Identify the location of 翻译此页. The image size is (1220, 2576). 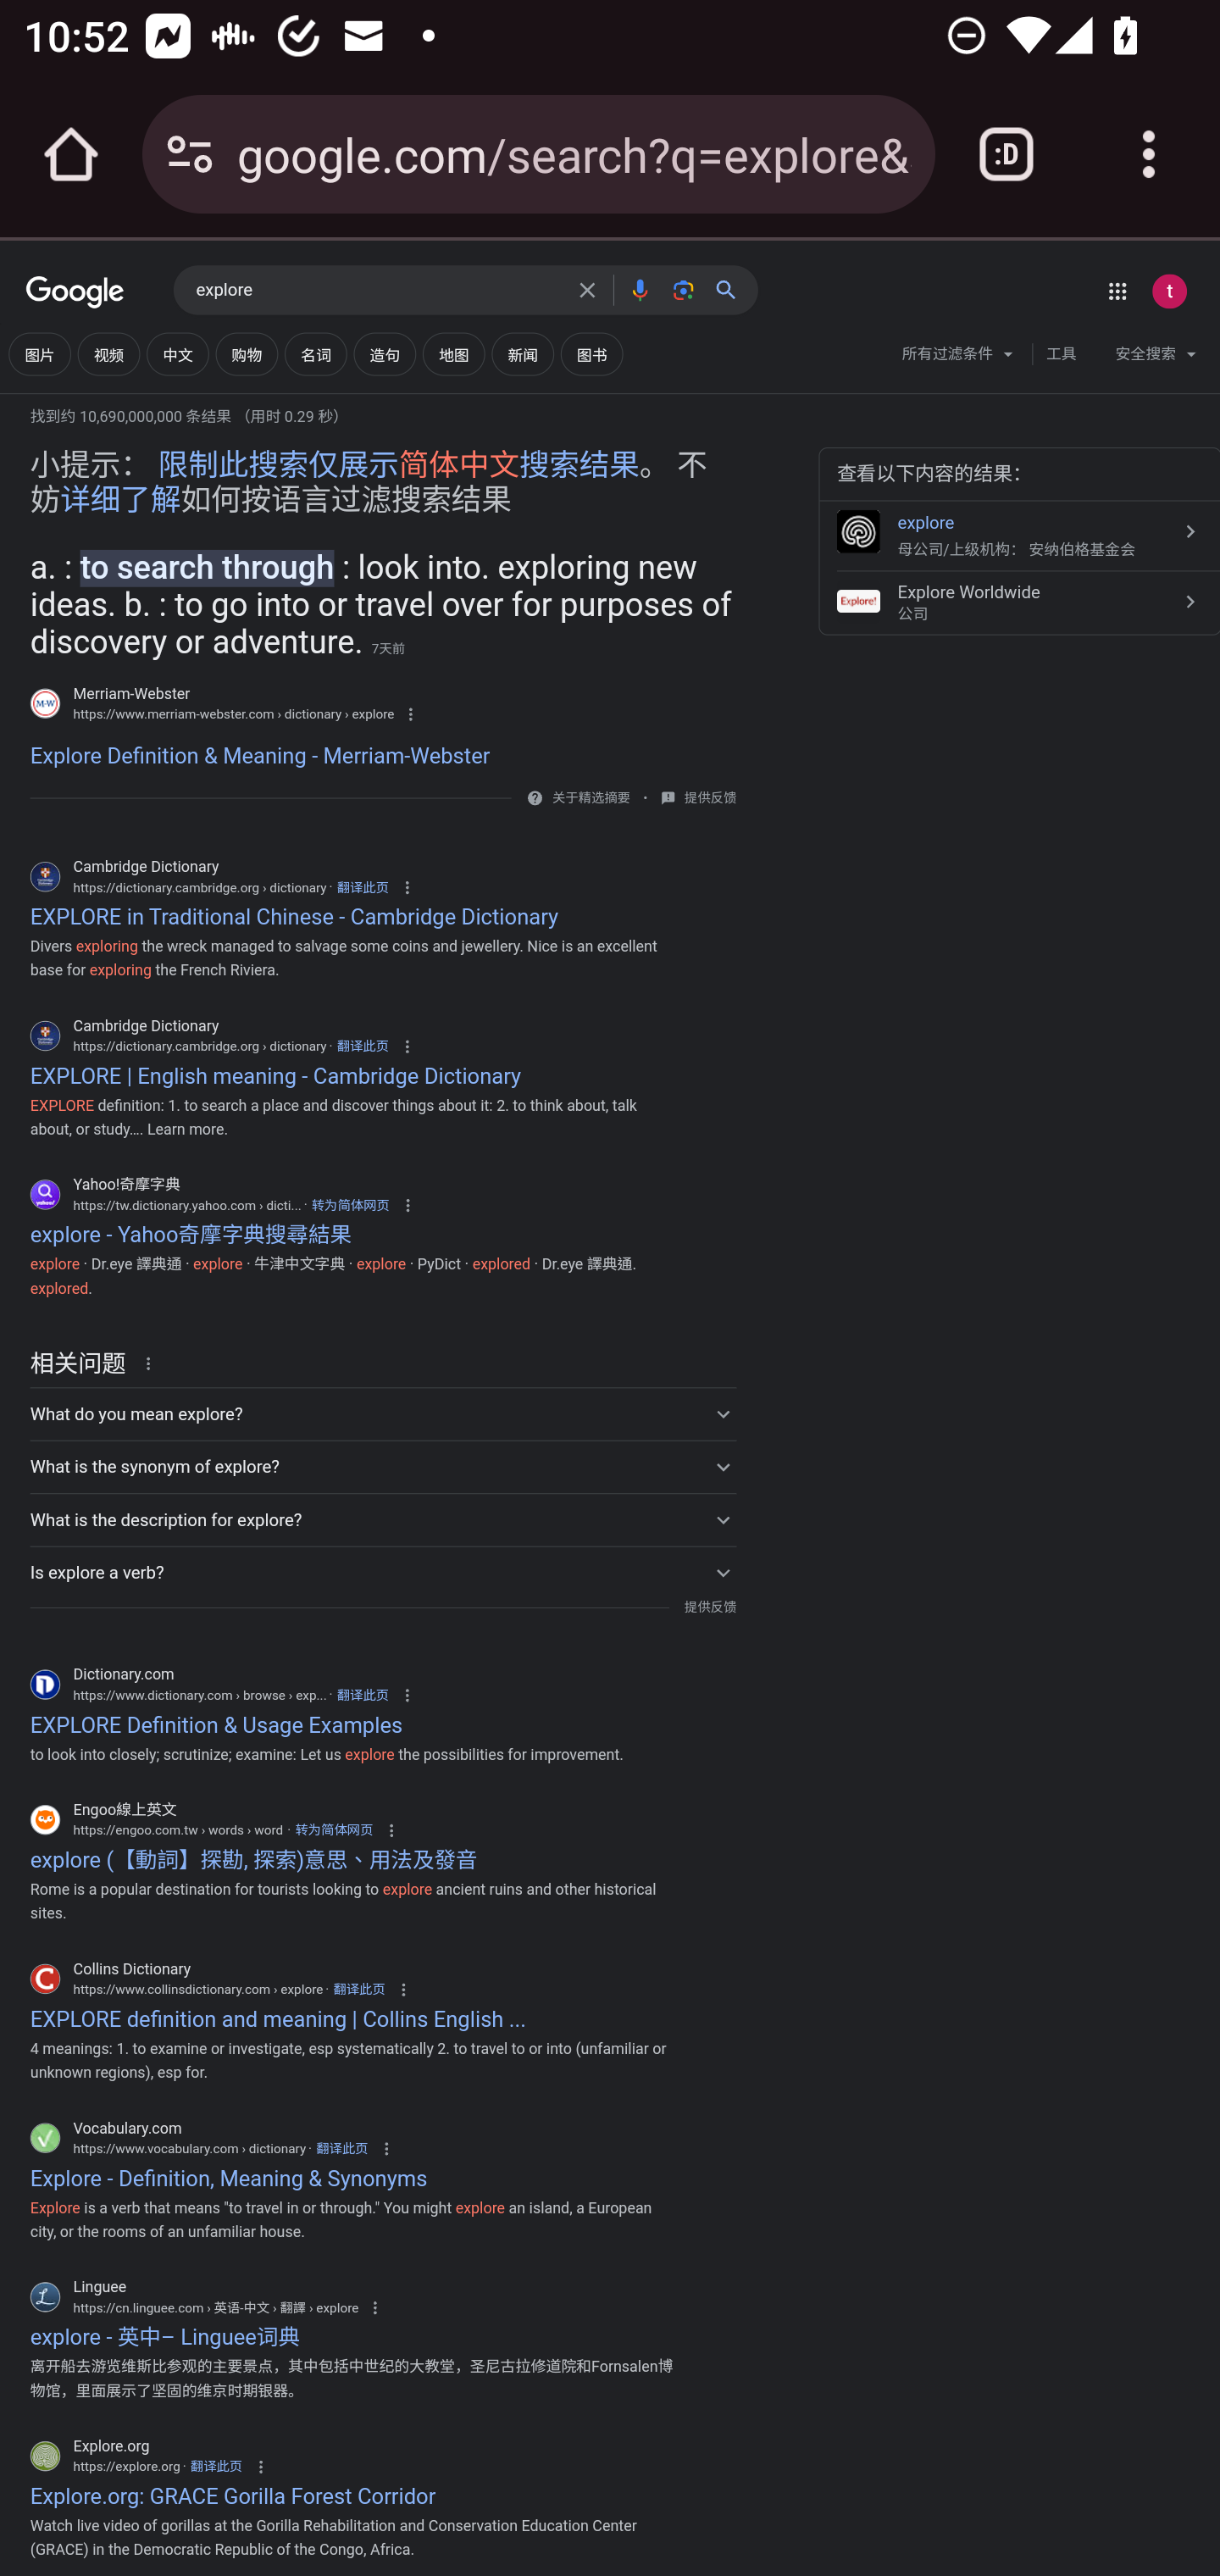
(359, 1988).